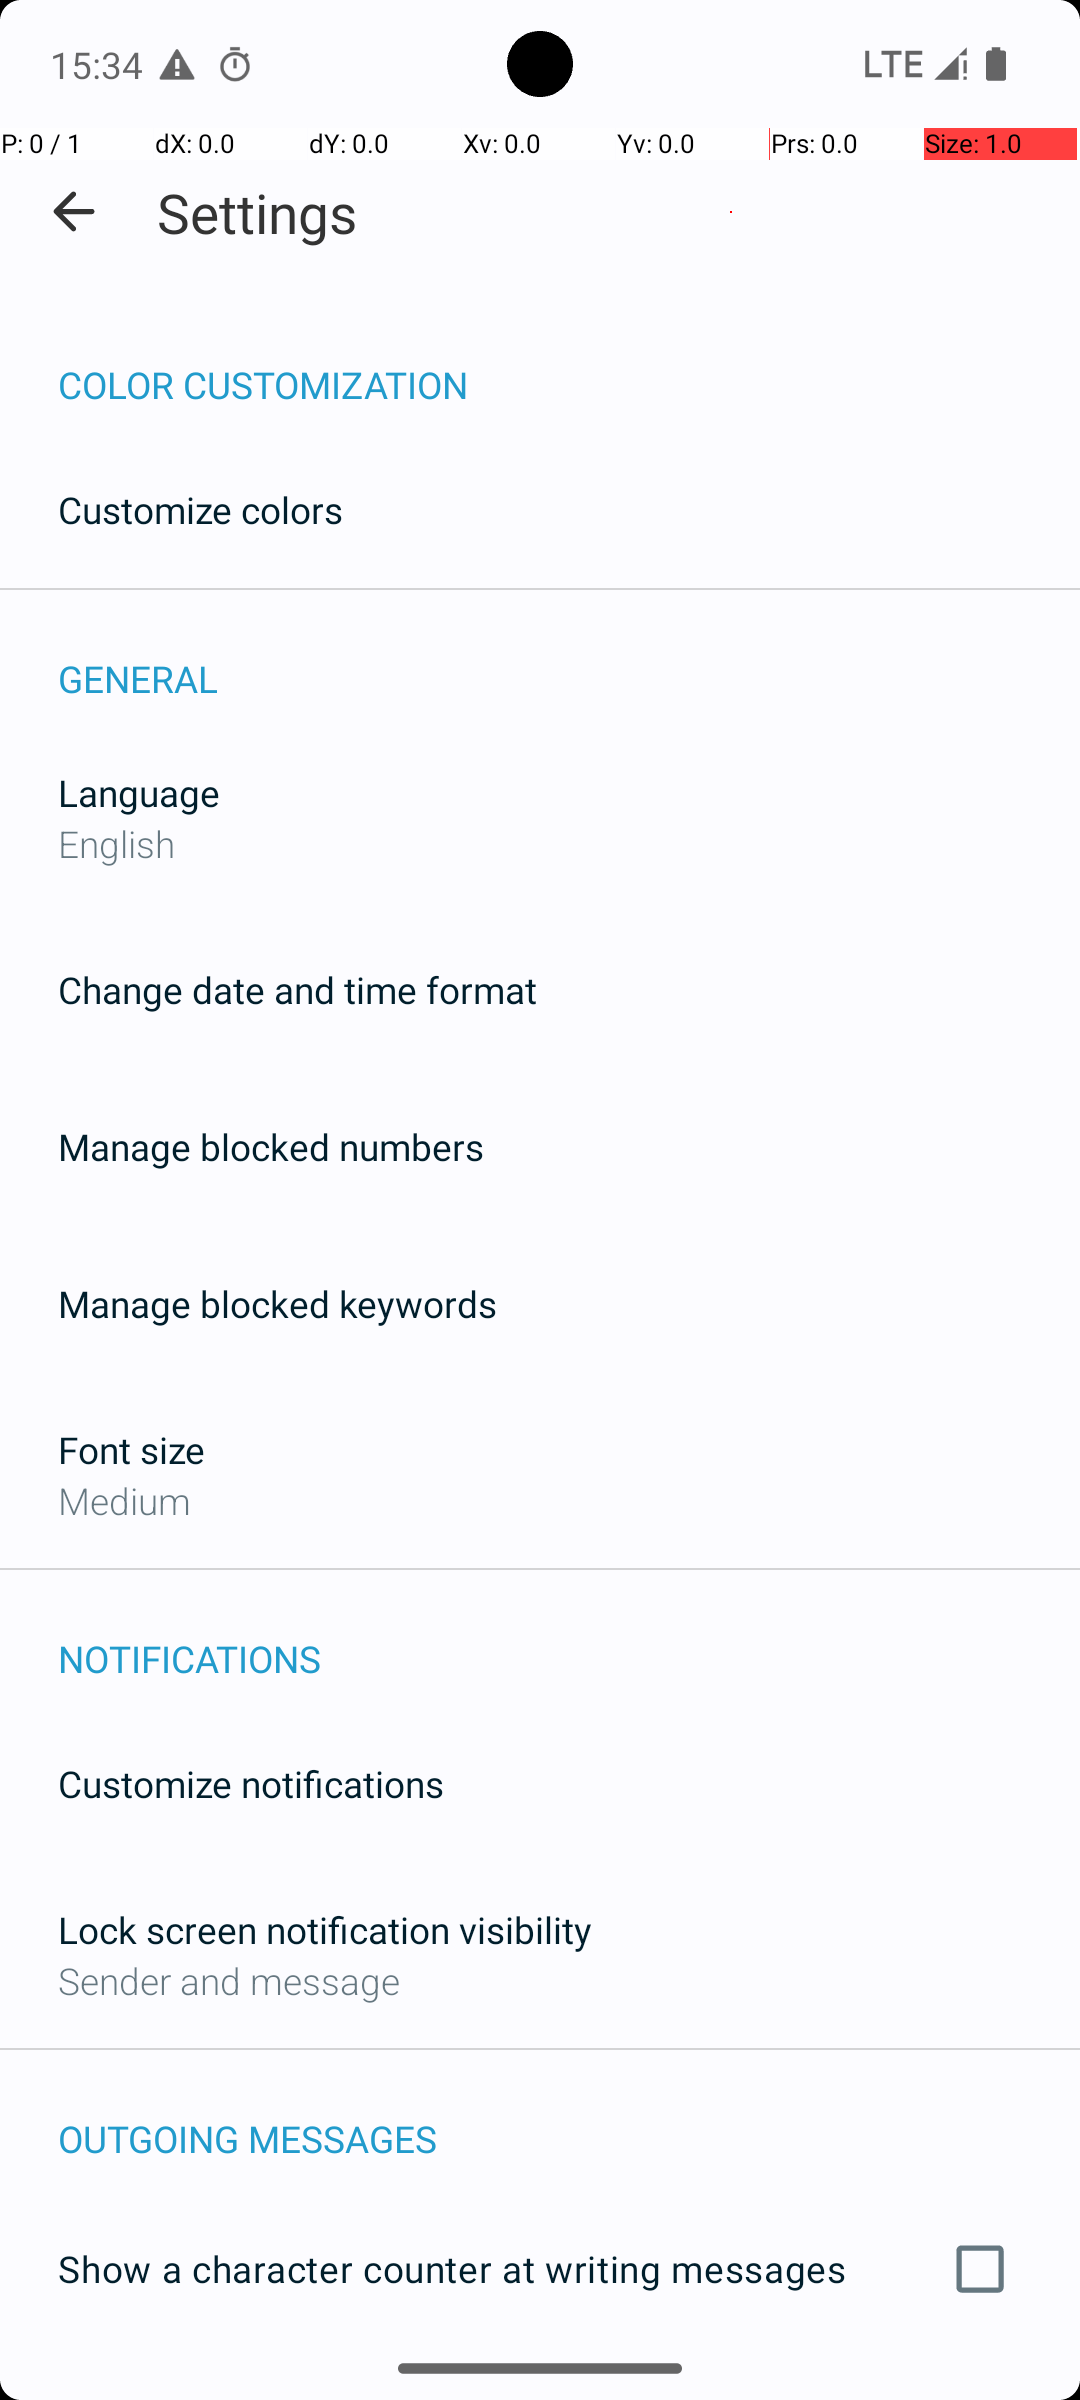  What do you see at coordinates (569, 2118) in the screenshot?
I see `OUTGOING MESSAGES` at bounding box center [569, 2118].